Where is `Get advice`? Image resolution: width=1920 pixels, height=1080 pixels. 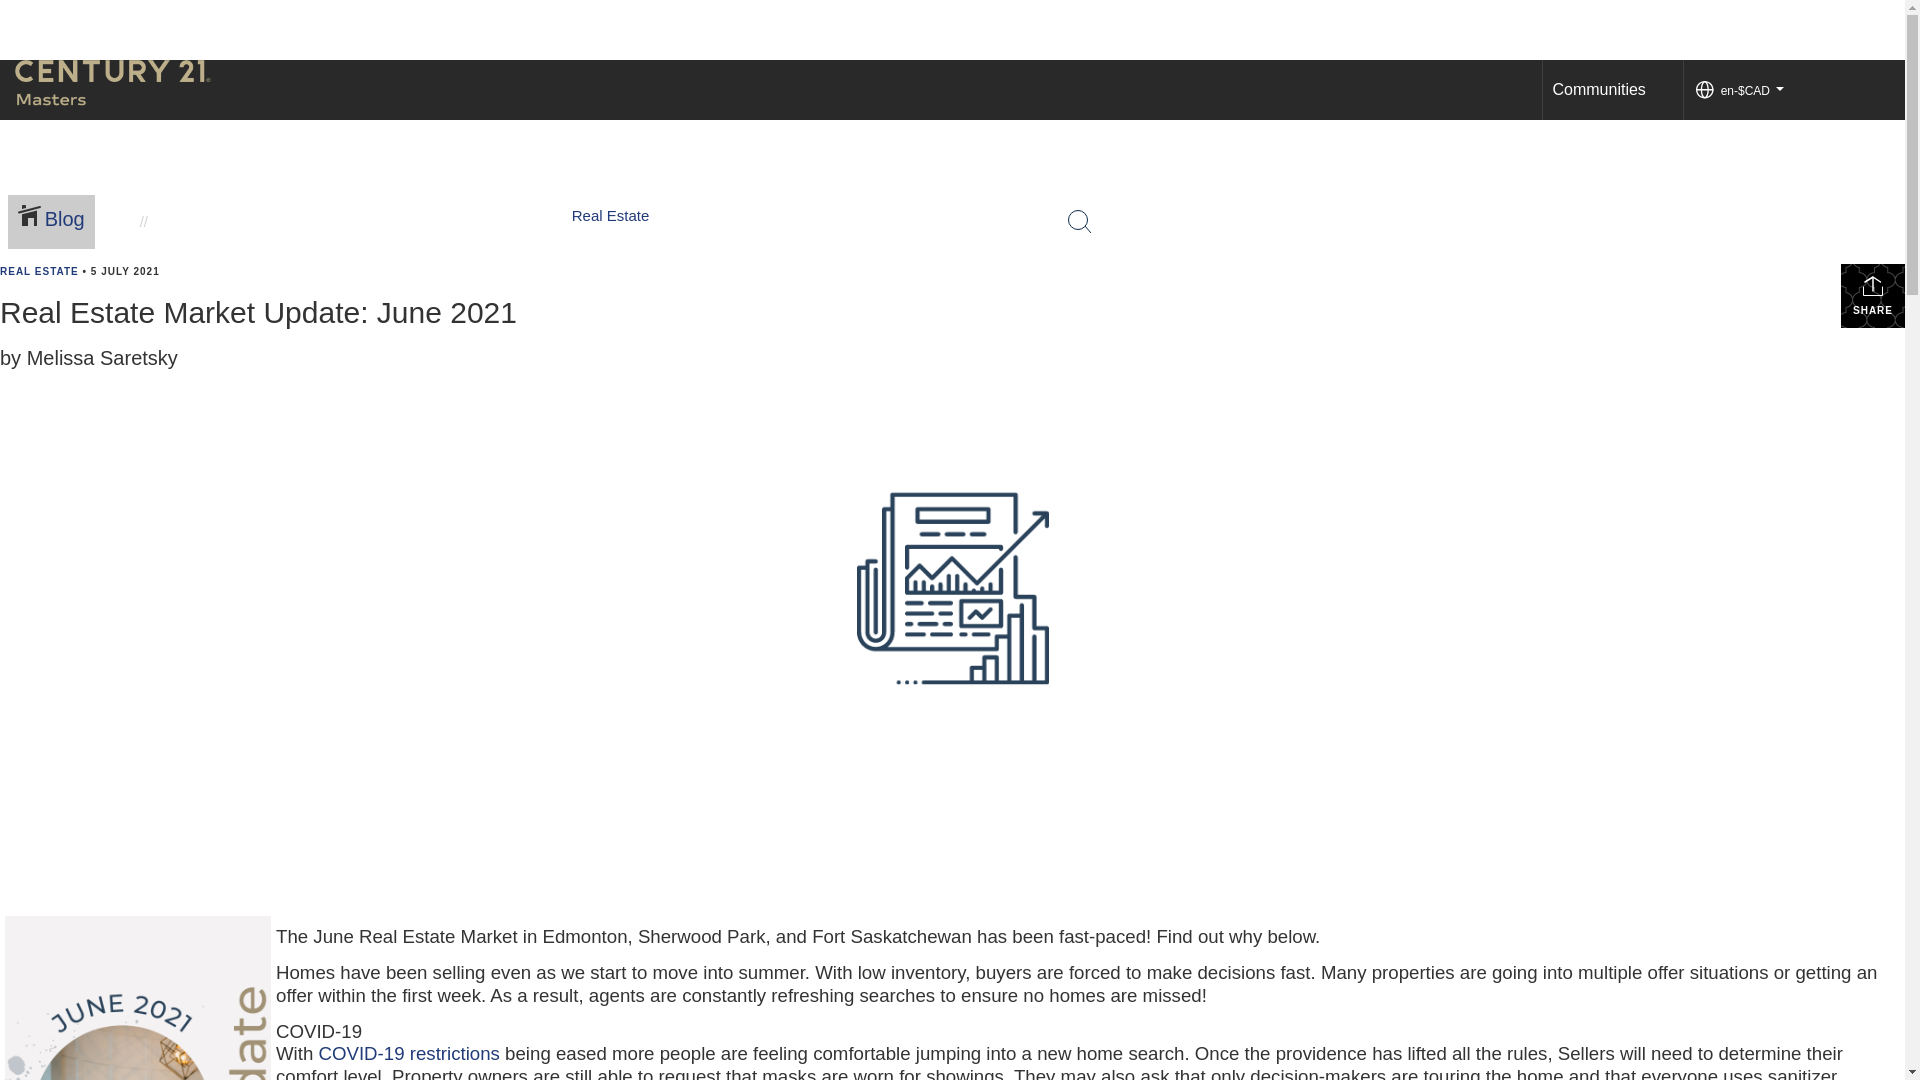 Get advice is located at coordinates (1313, 158).